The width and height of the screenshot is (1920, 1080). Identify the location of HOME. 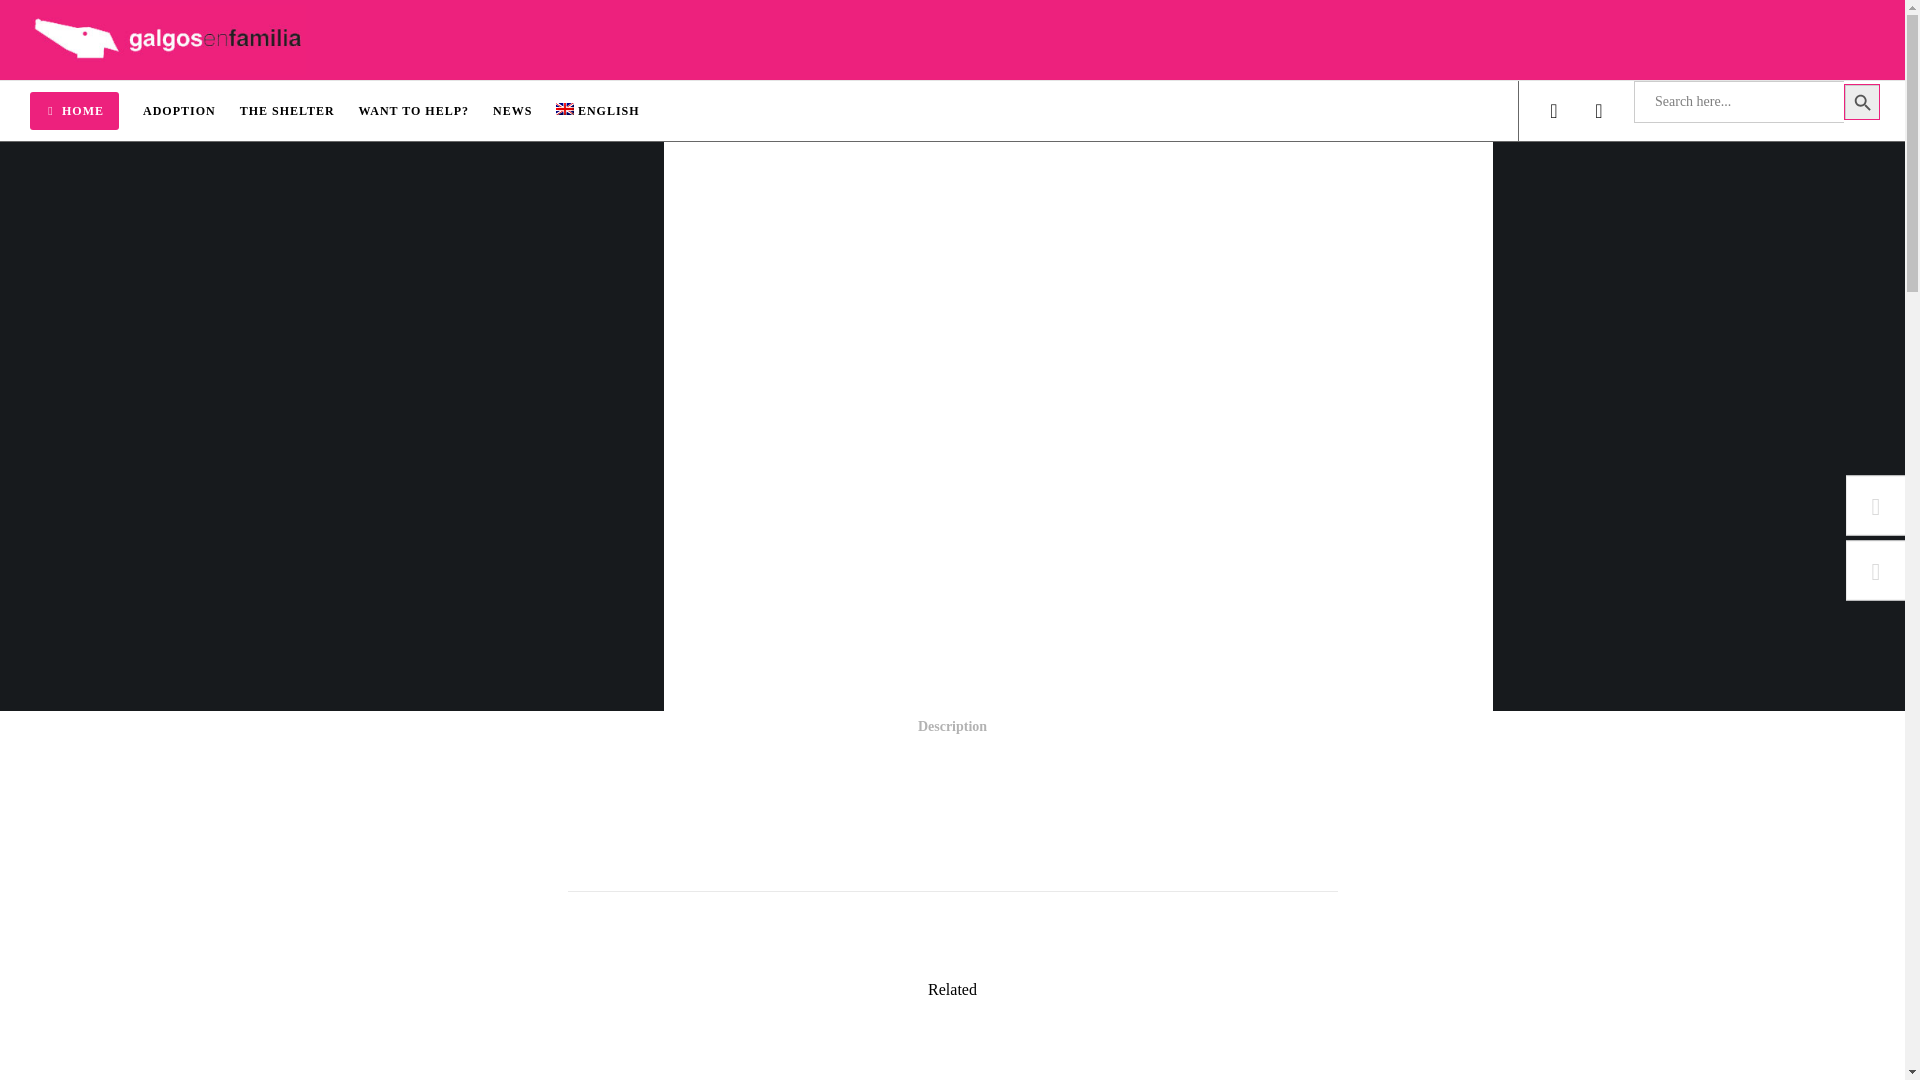
(86, 111).